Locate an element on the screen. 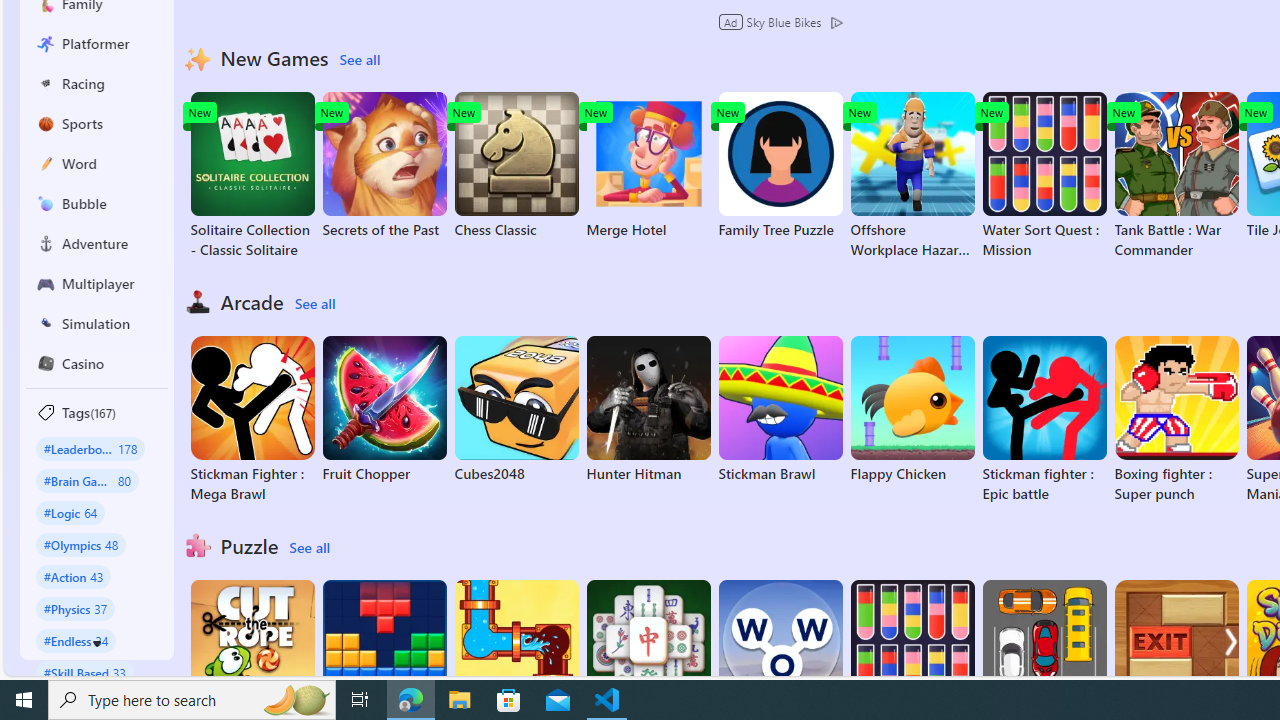 The image size is (1280, 720). Stickman Fighter : Mega Brawl is located at coordinates (252, 420).